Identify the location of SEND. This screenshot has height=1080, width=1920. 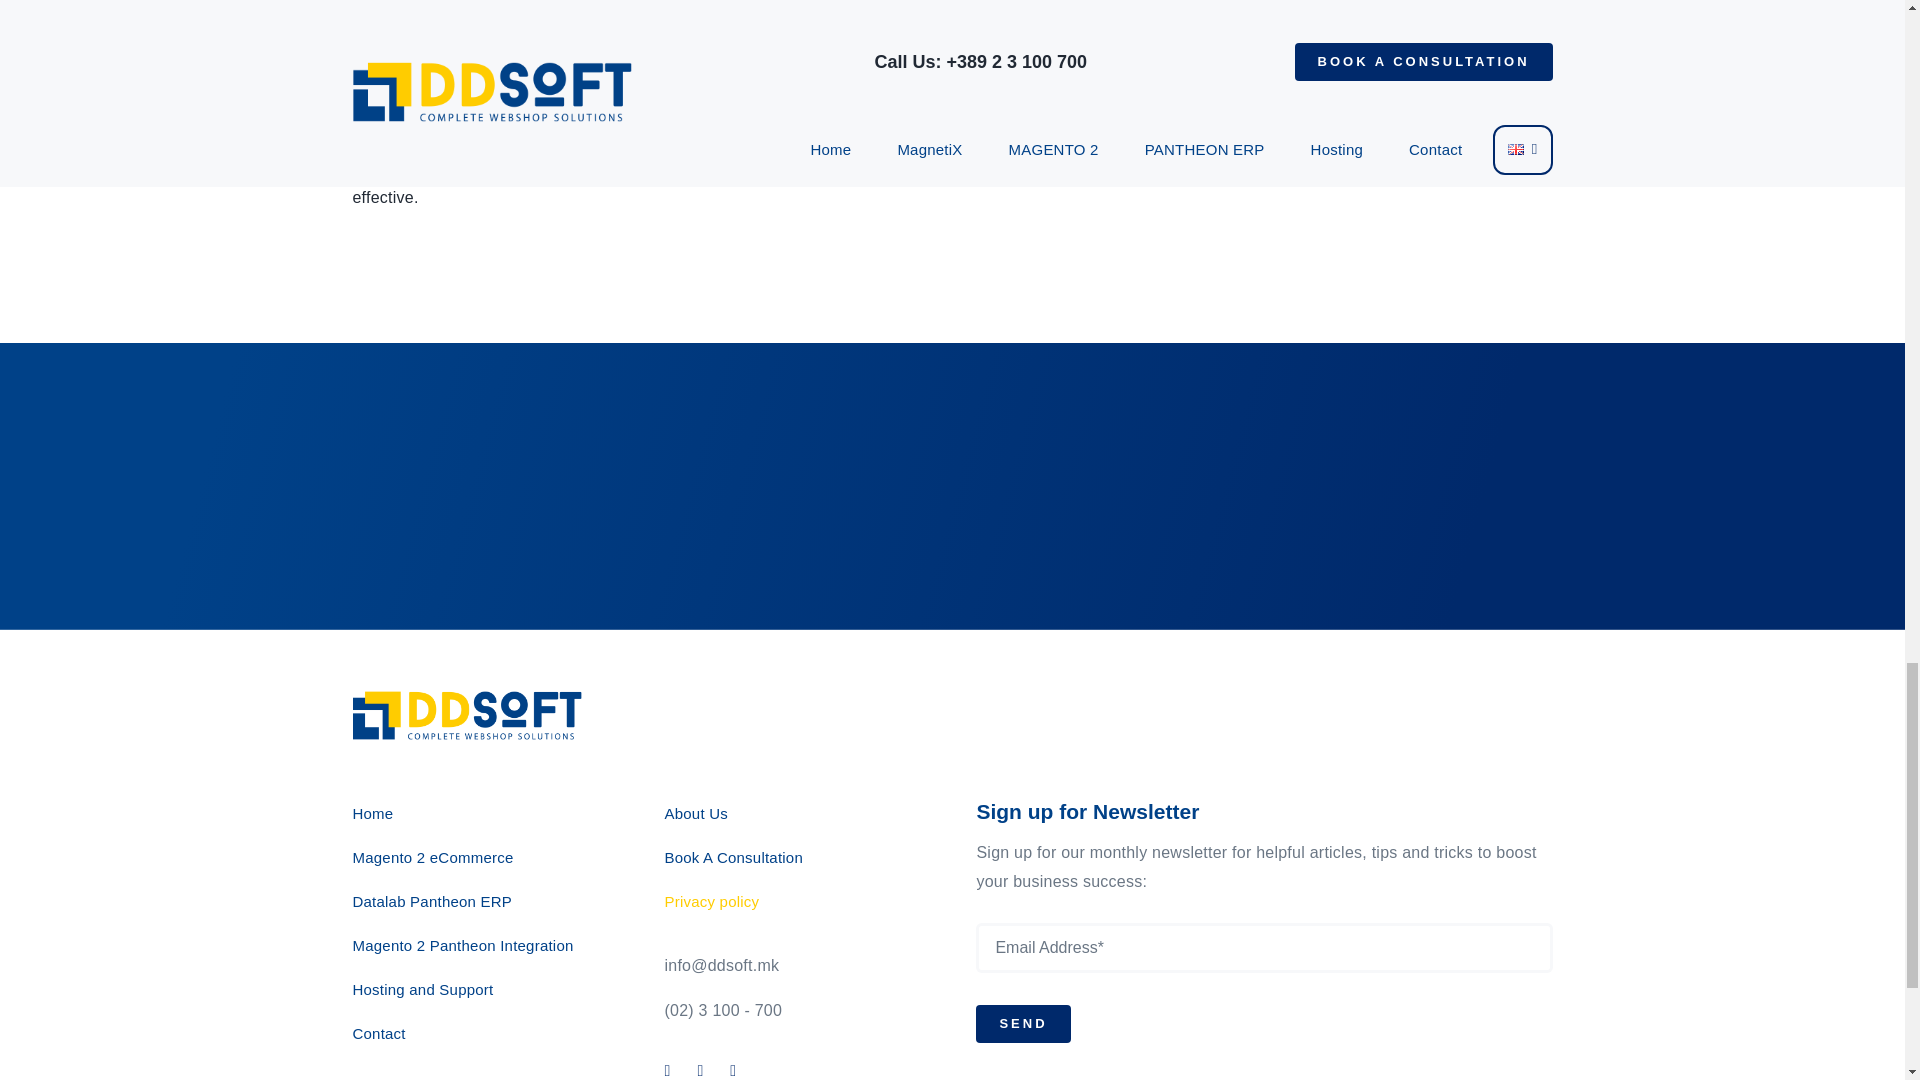
(1263, 992).